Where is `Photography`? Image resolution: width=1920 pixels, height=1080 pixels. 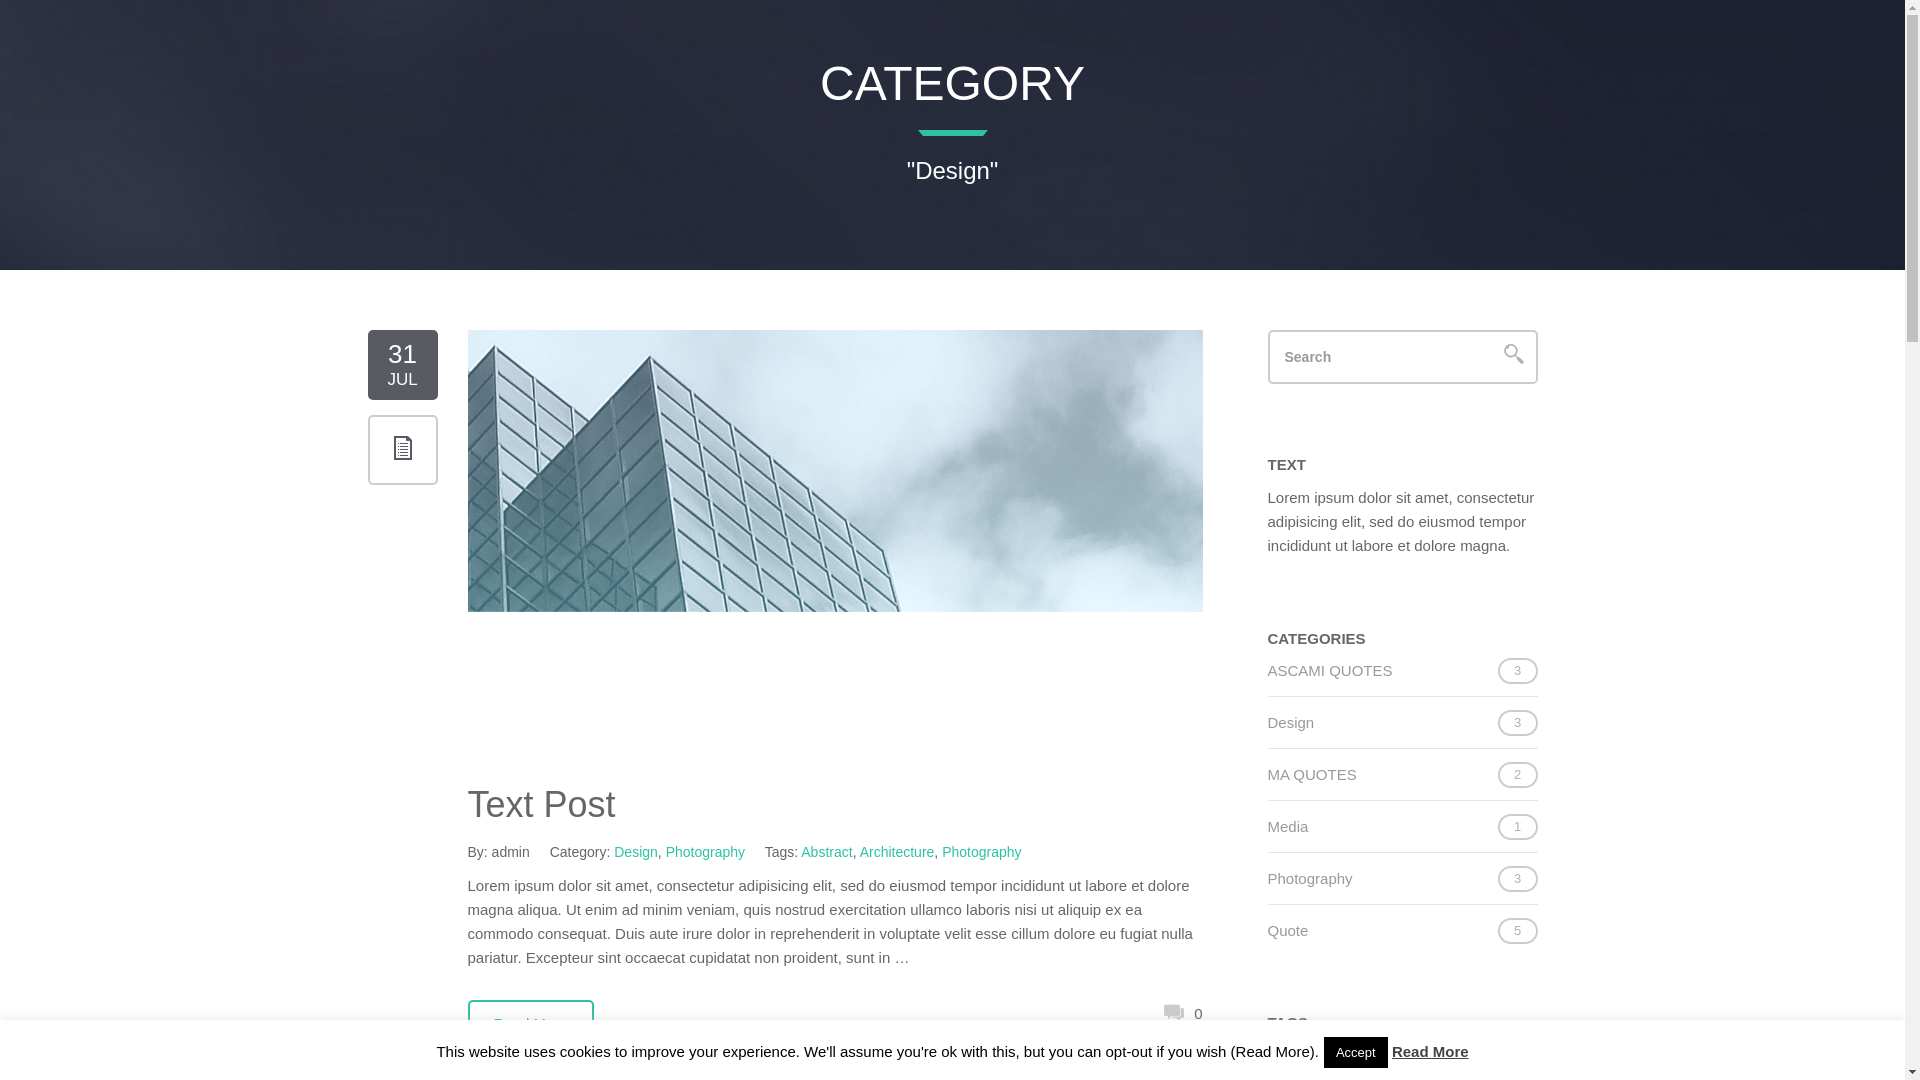
Photography is located at coordinates (706, 852).